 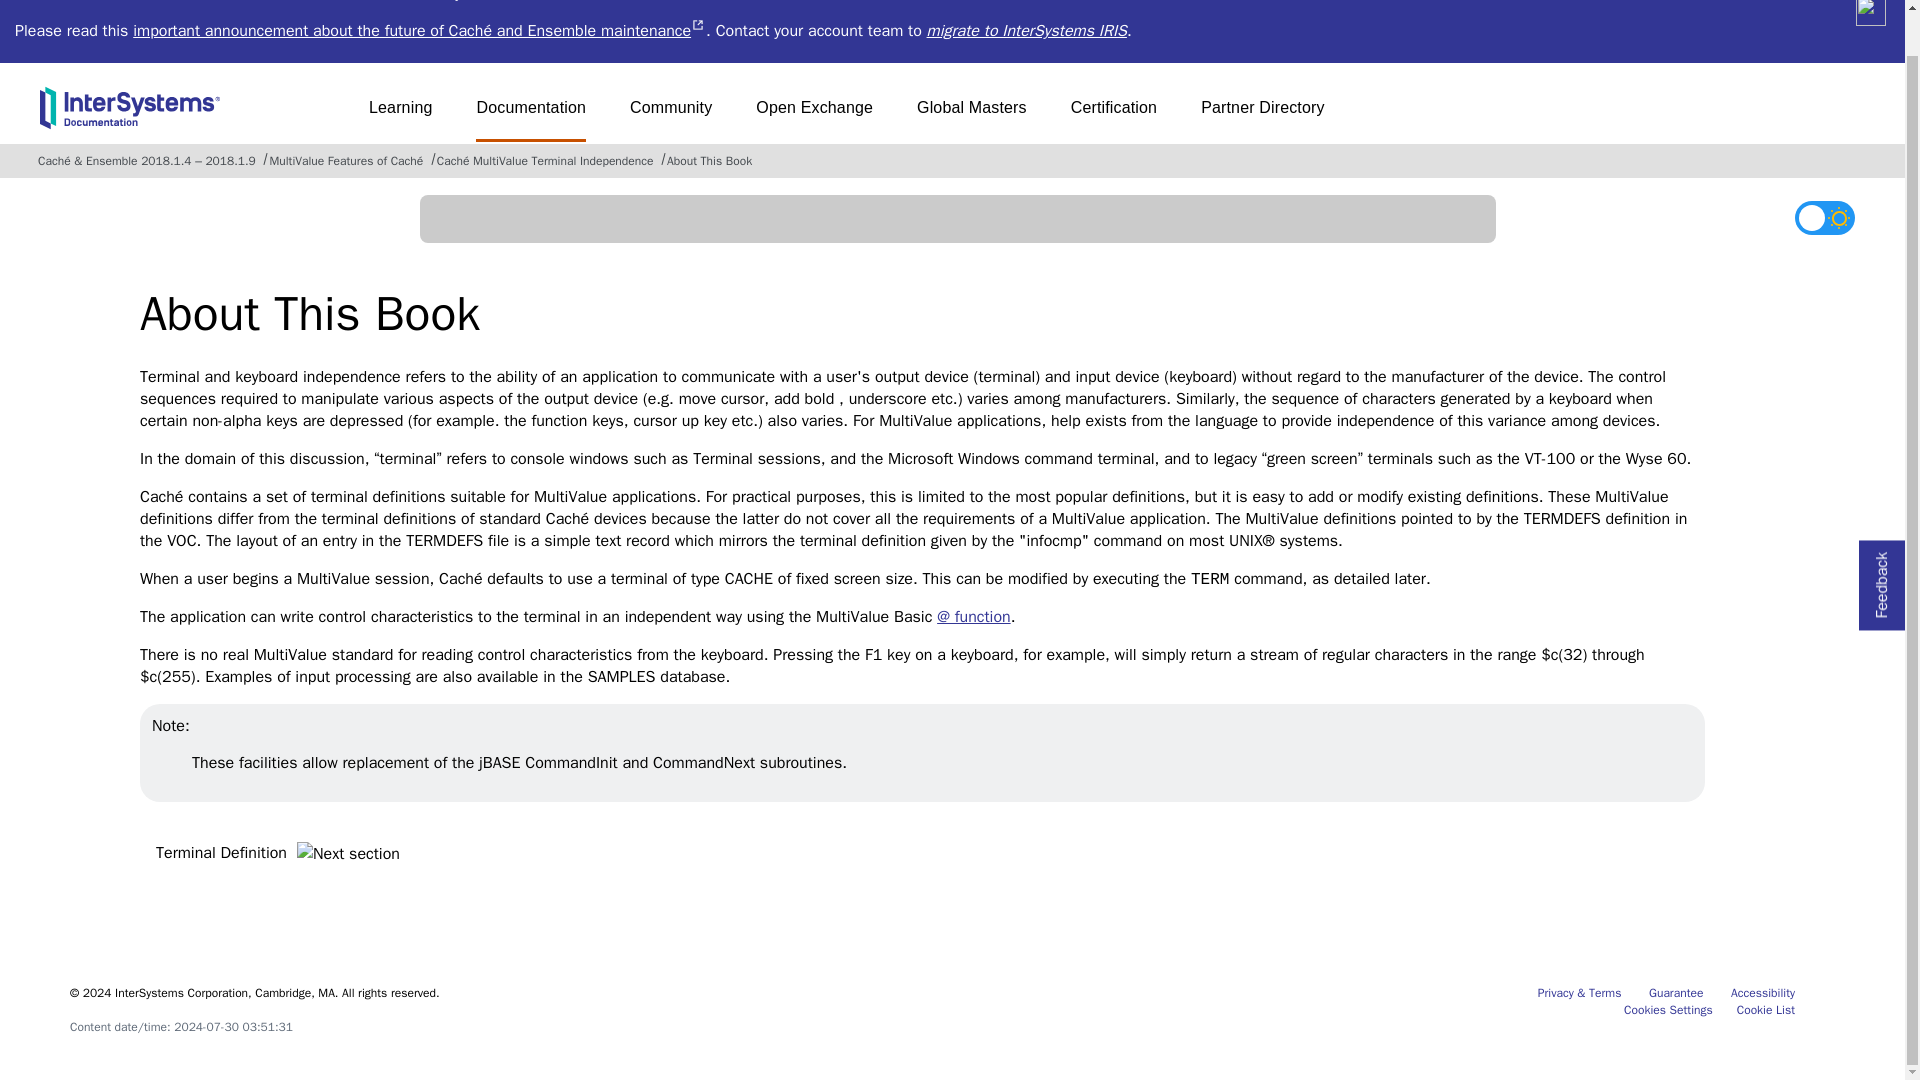 I want to click on Global Masters, so click(x=1604, y=992).